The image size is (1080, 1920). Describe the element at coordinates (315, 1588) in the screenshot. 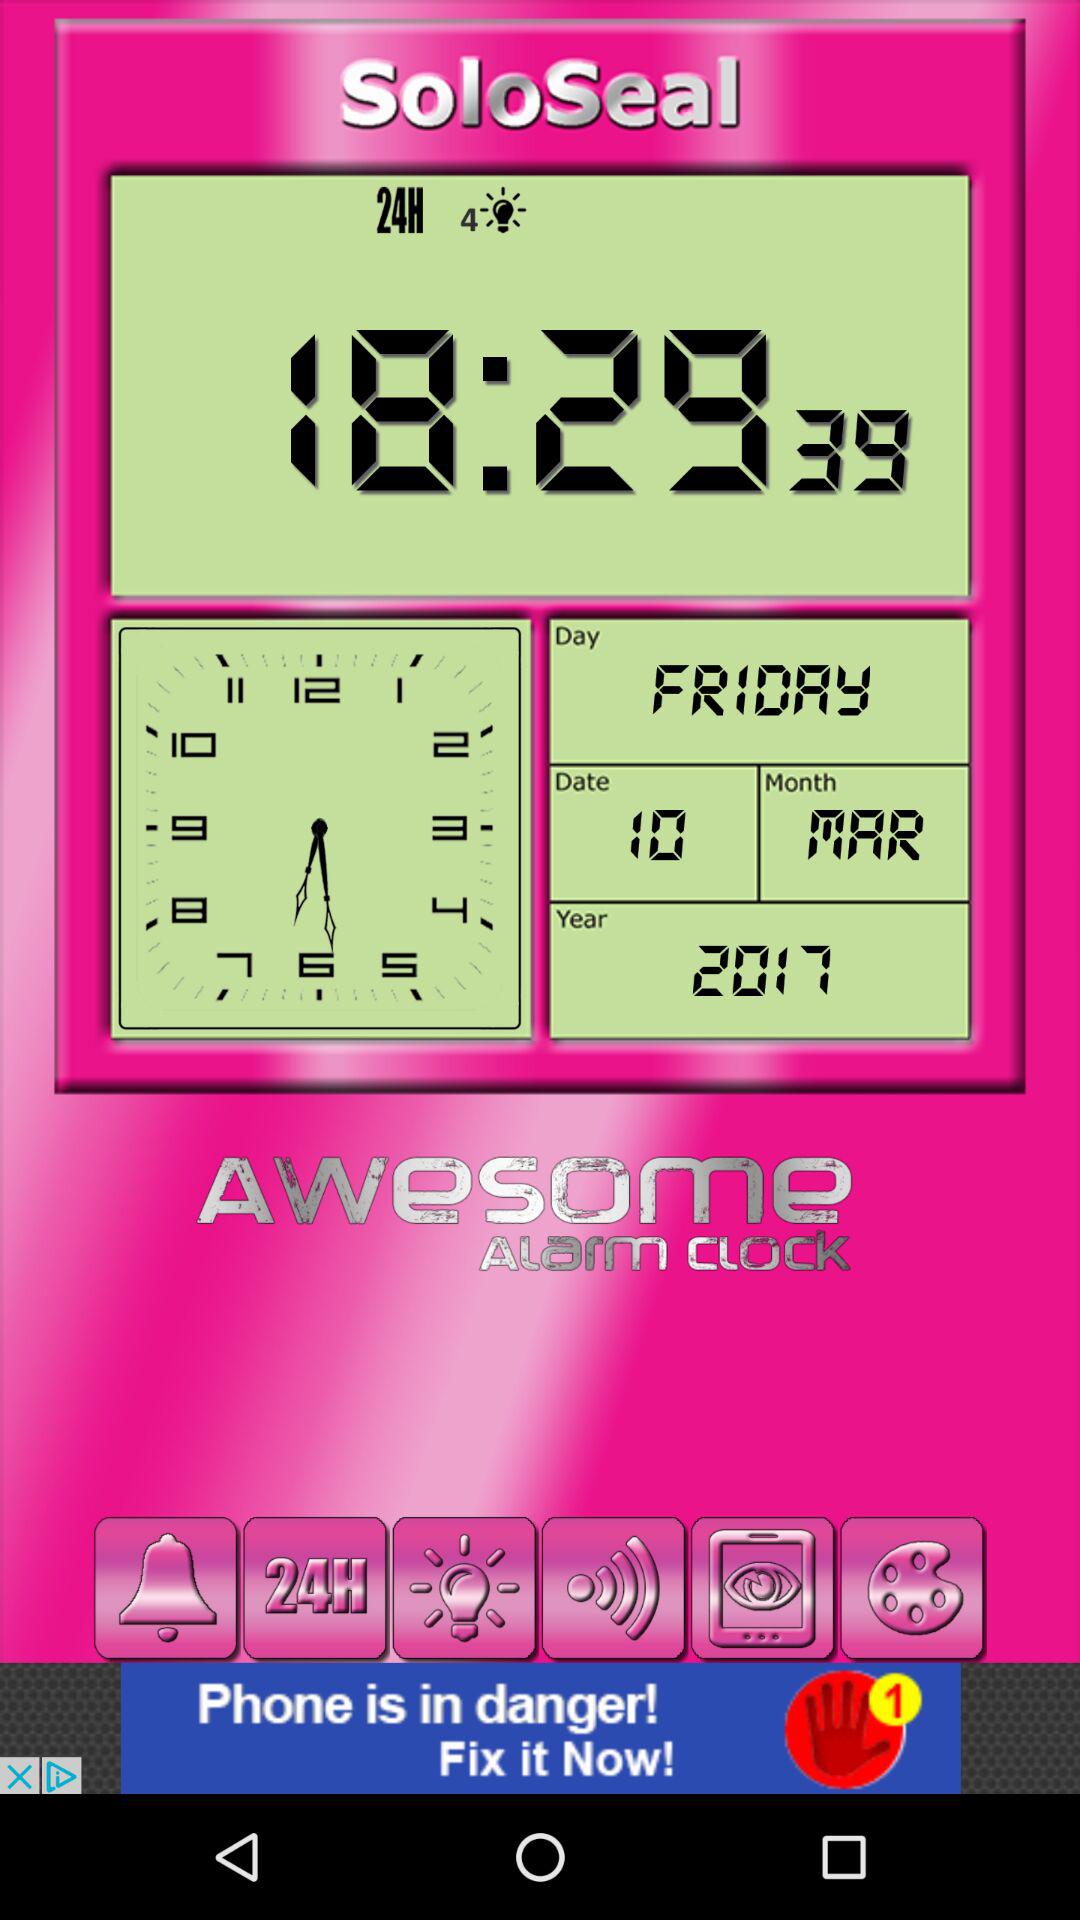

I see `go to timing option` at that location.